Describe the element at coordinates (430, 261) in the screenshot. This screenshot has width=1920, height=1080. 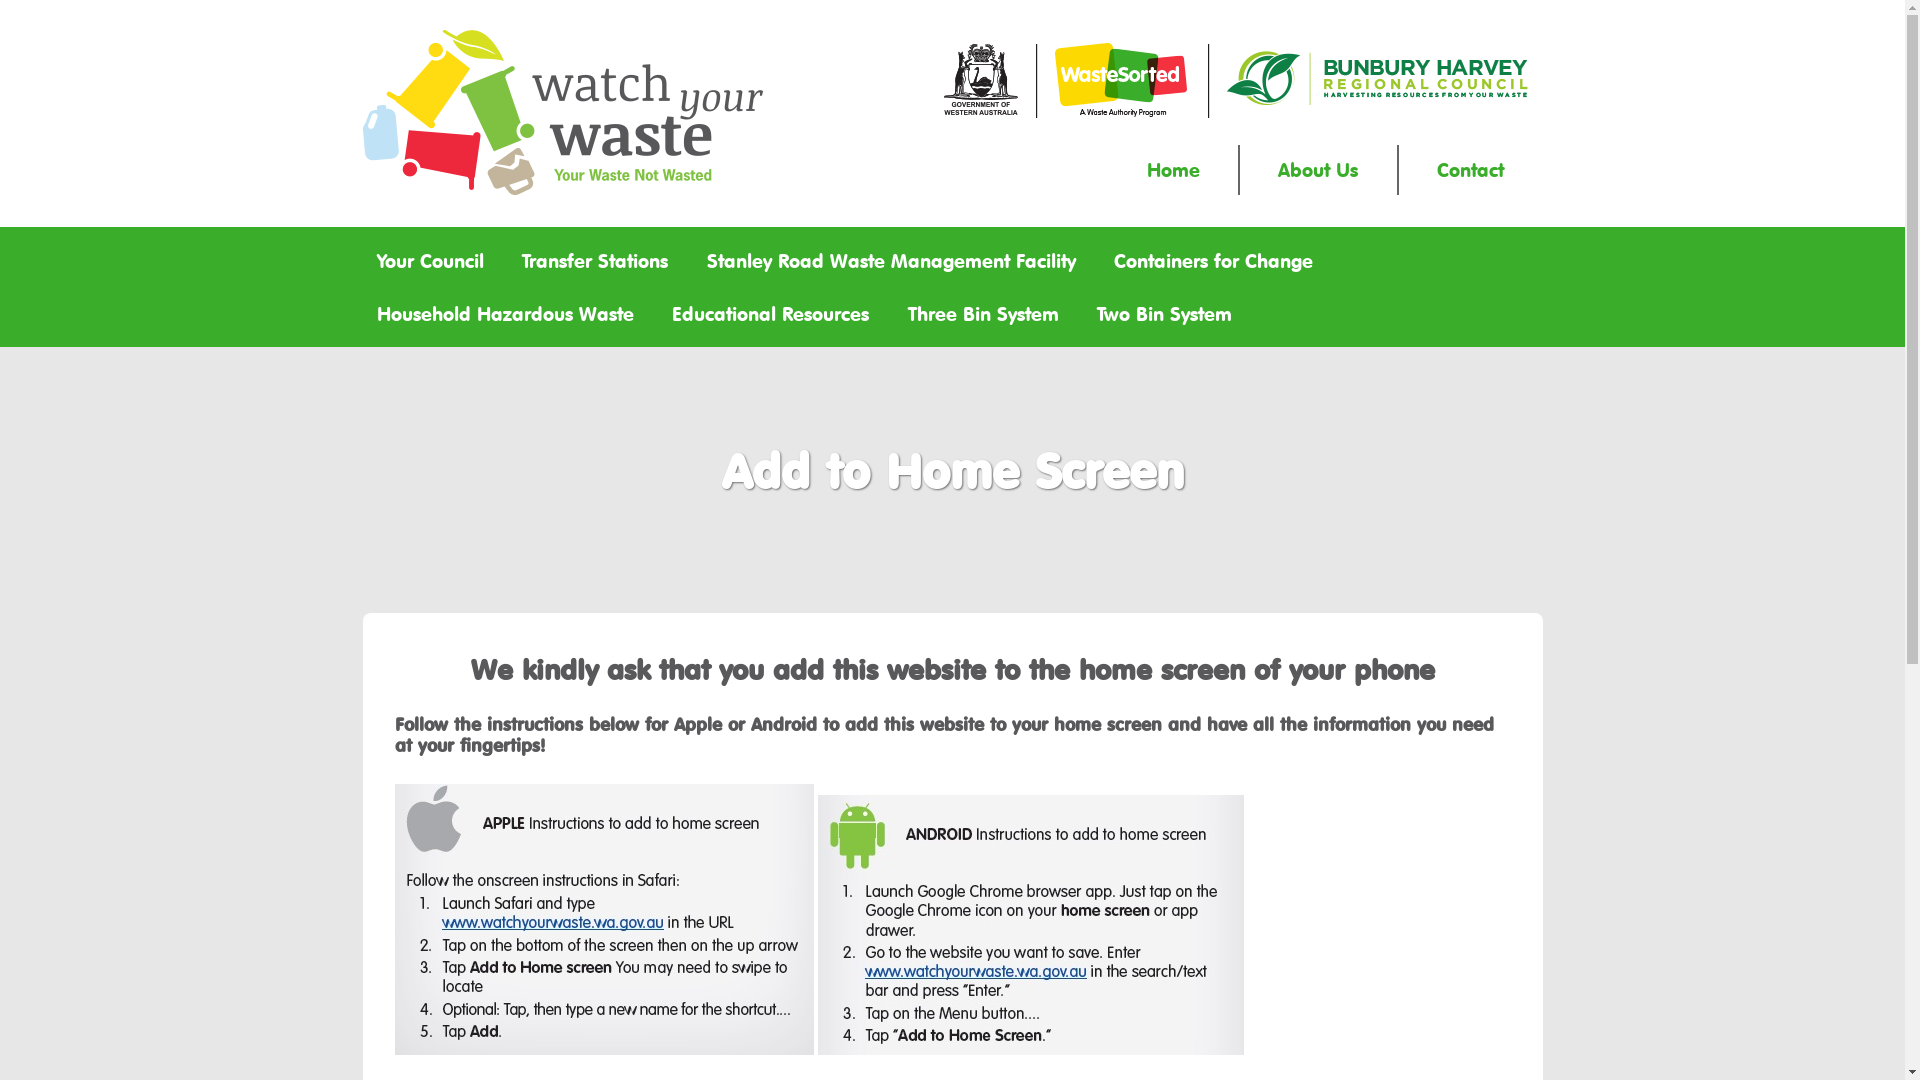
I see `Your Council` at that location.